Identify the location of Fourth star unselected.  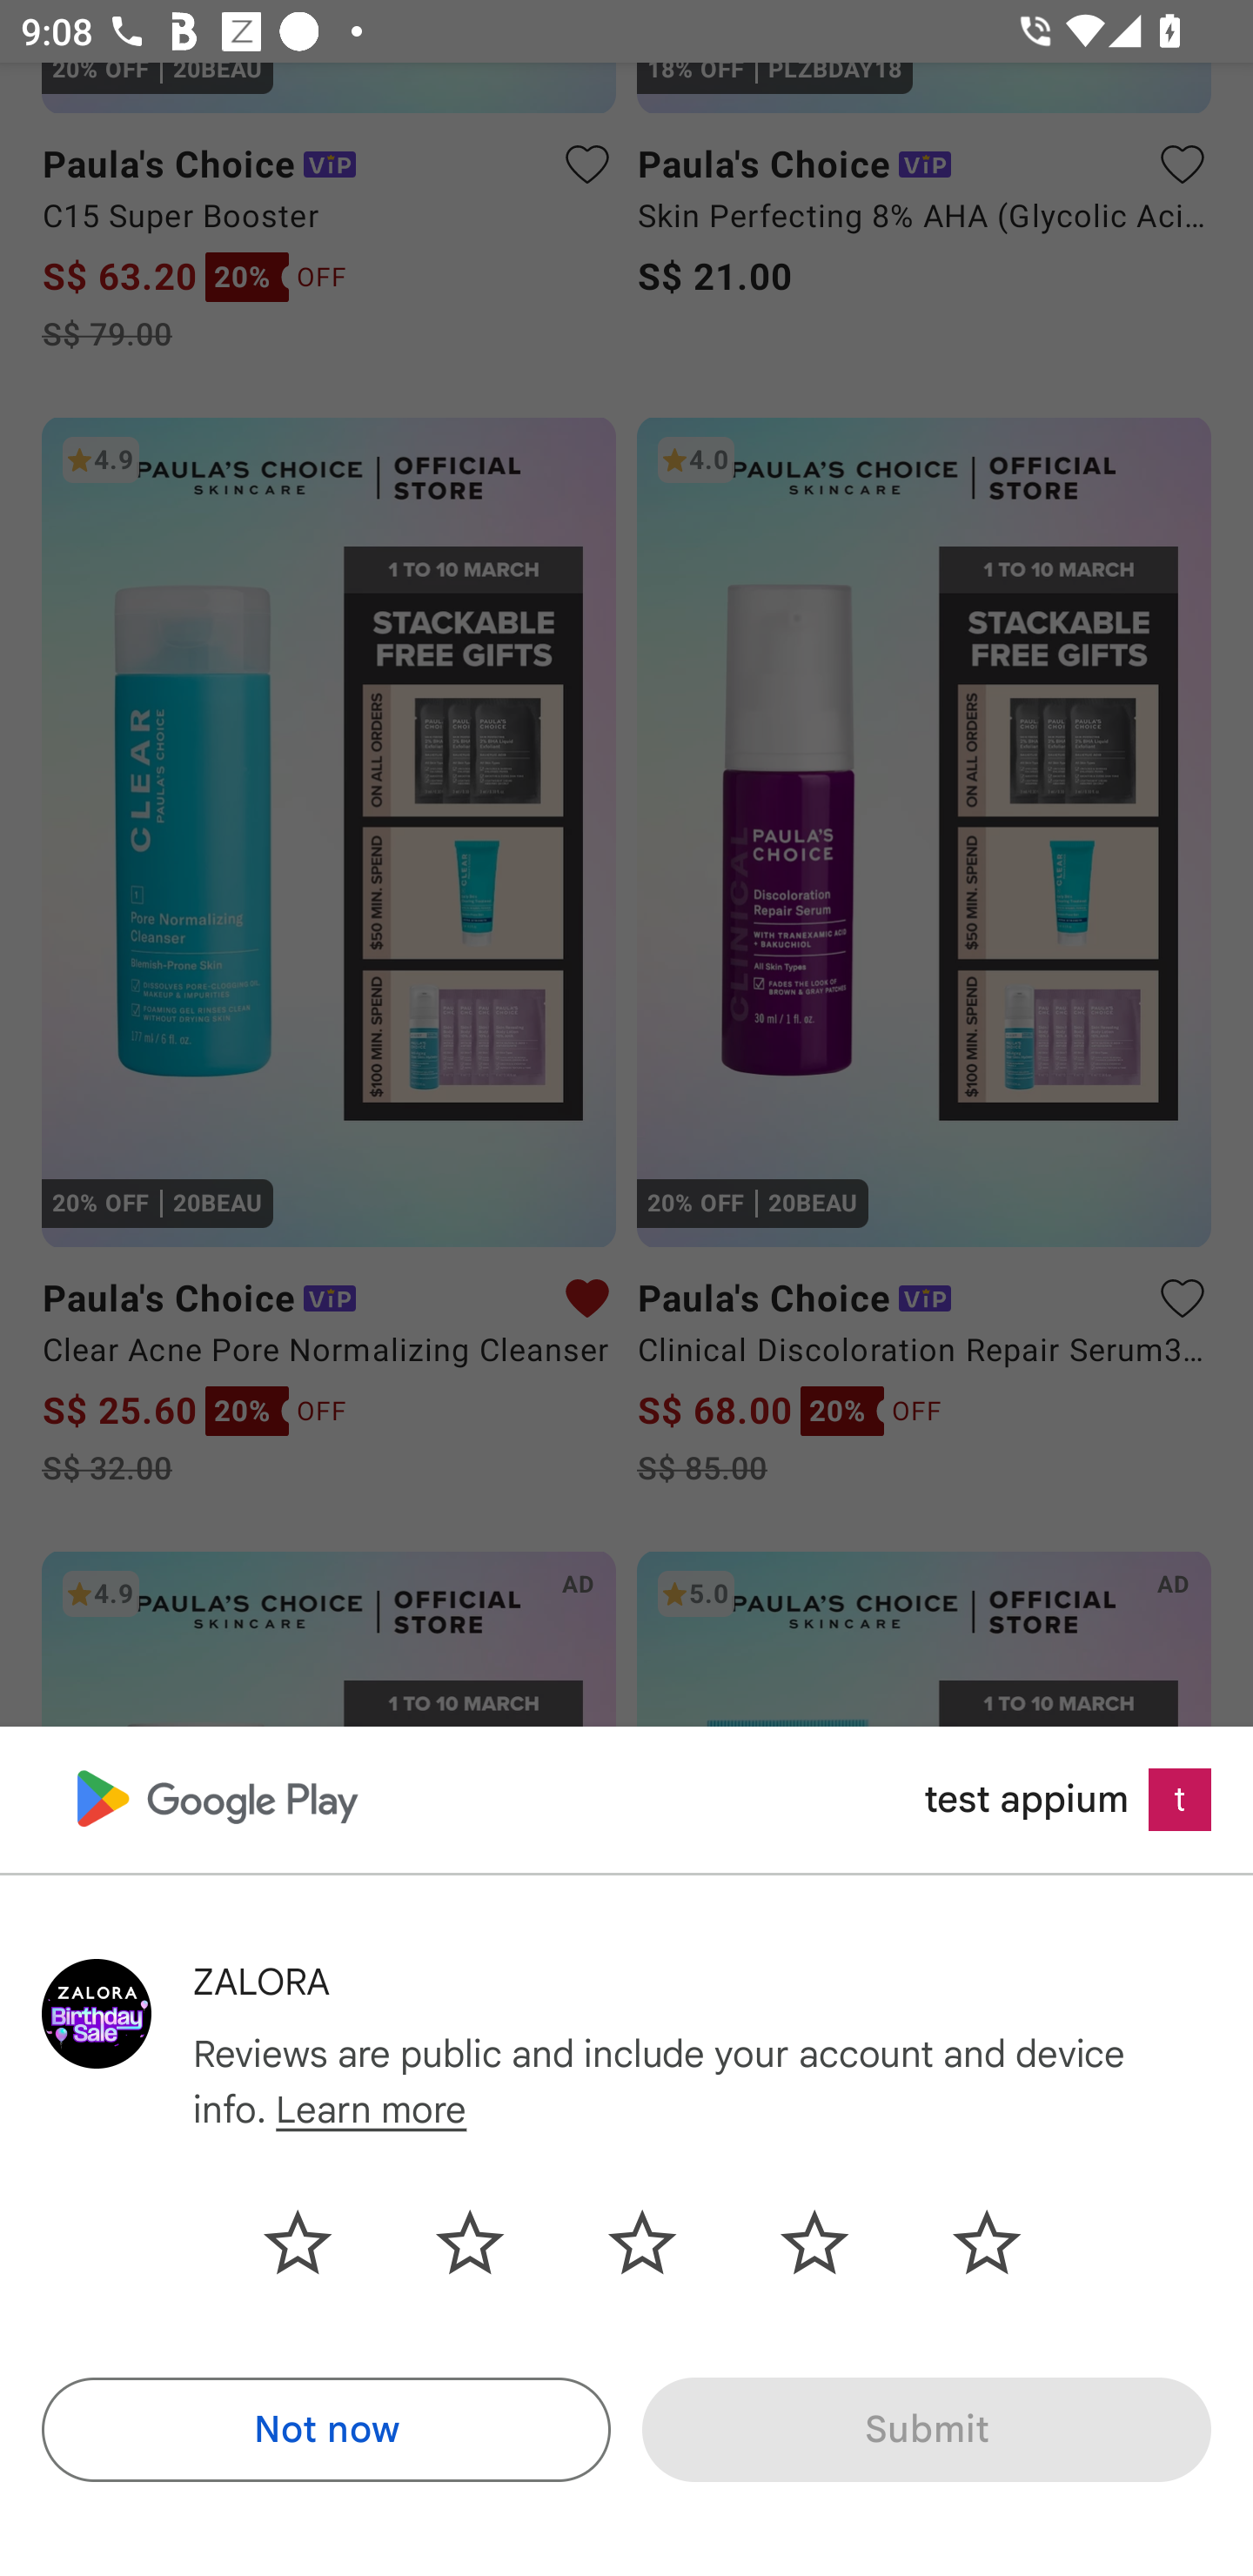
(814, 2242).